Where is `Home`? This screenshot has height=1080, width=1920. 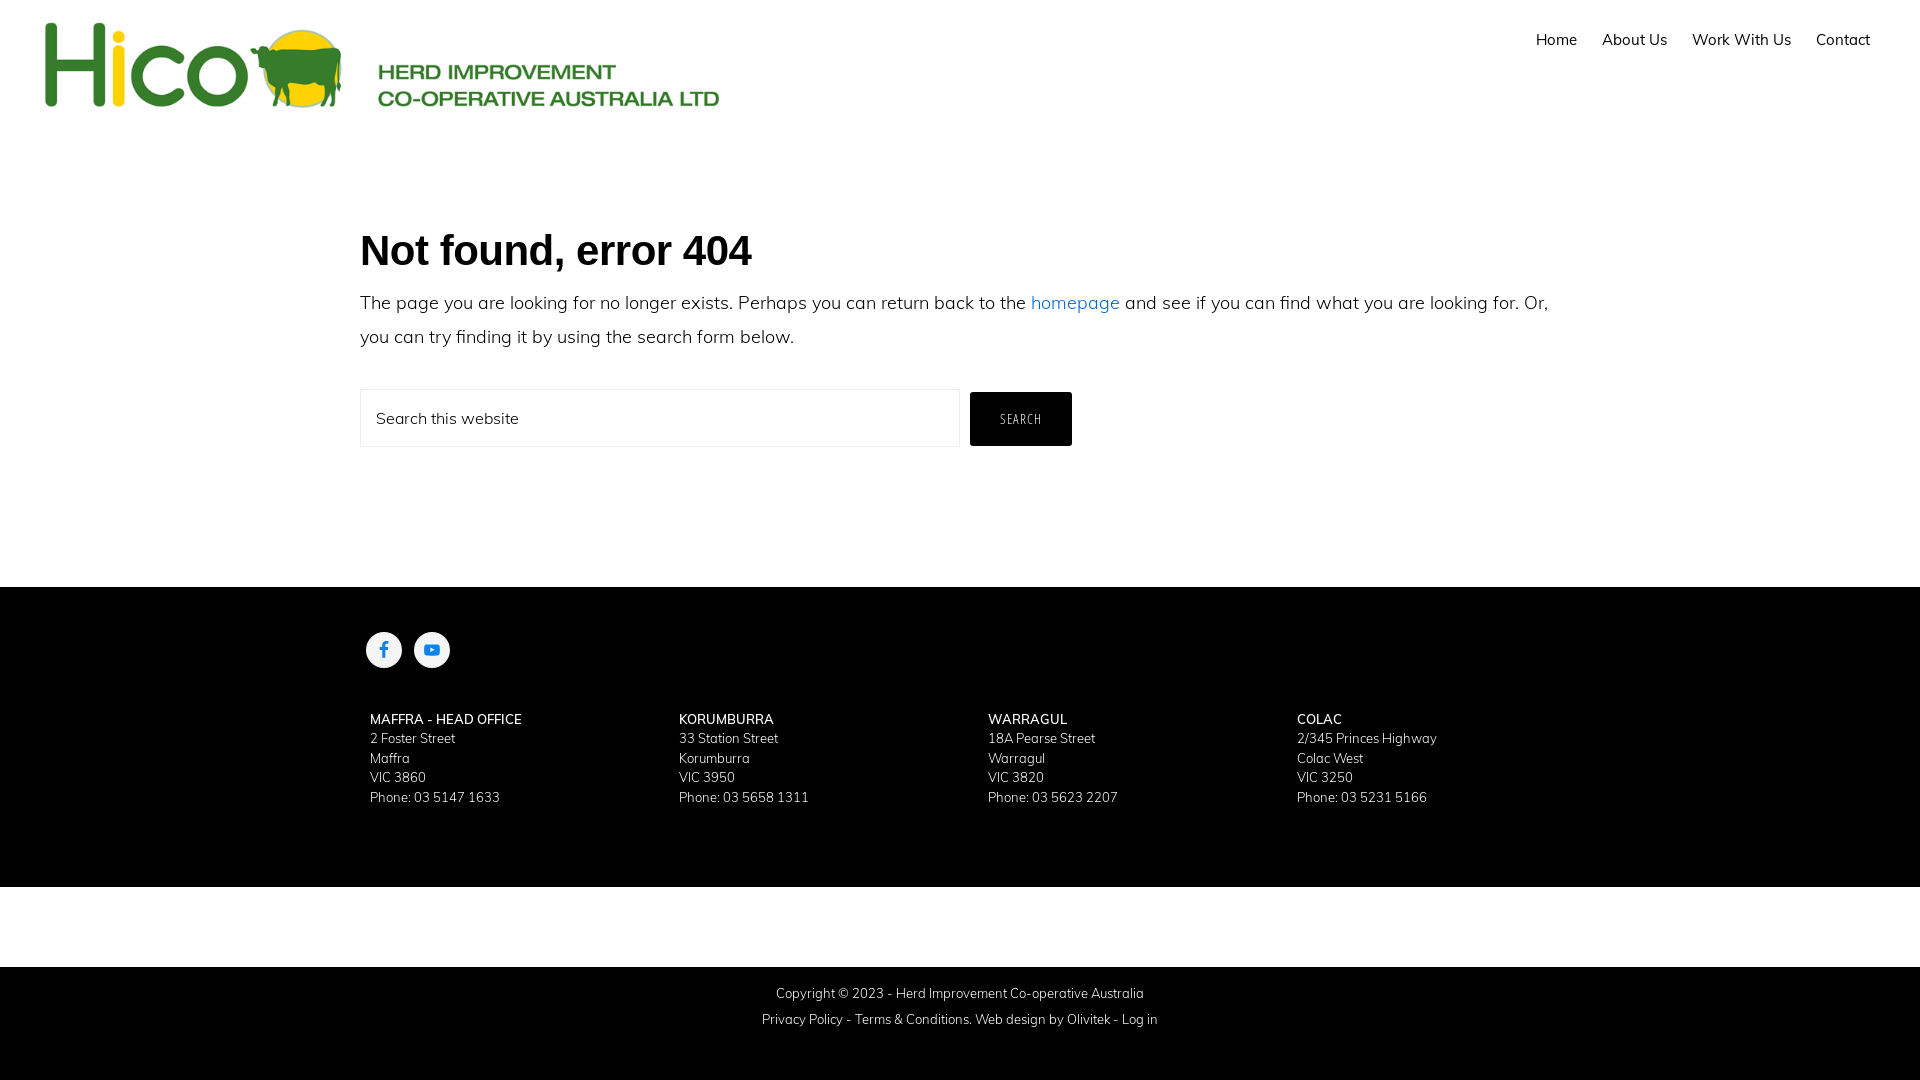
Home is located at coordinates (1556, 40).